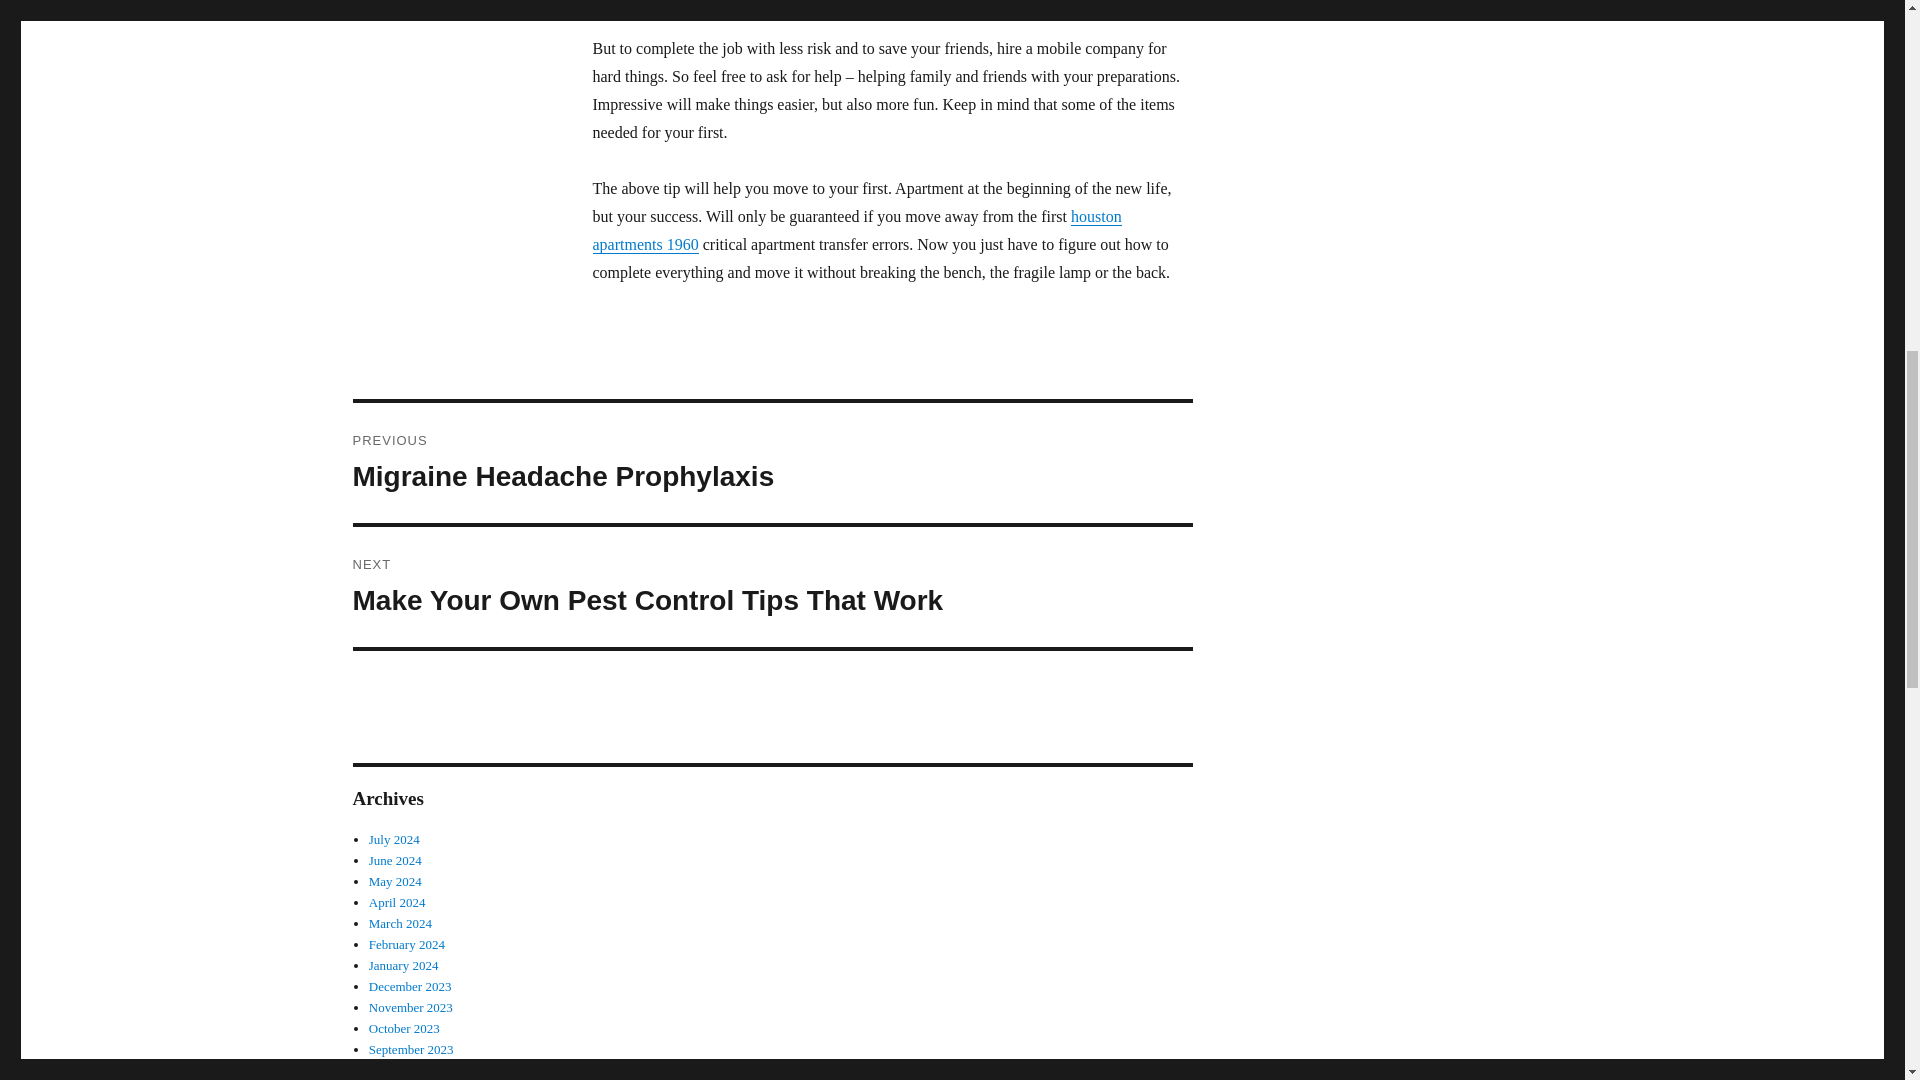 The image size is (1920, 1080). Describe the element at coordinates (404, 965) in the screenshot. I see `August 2023` at that location.